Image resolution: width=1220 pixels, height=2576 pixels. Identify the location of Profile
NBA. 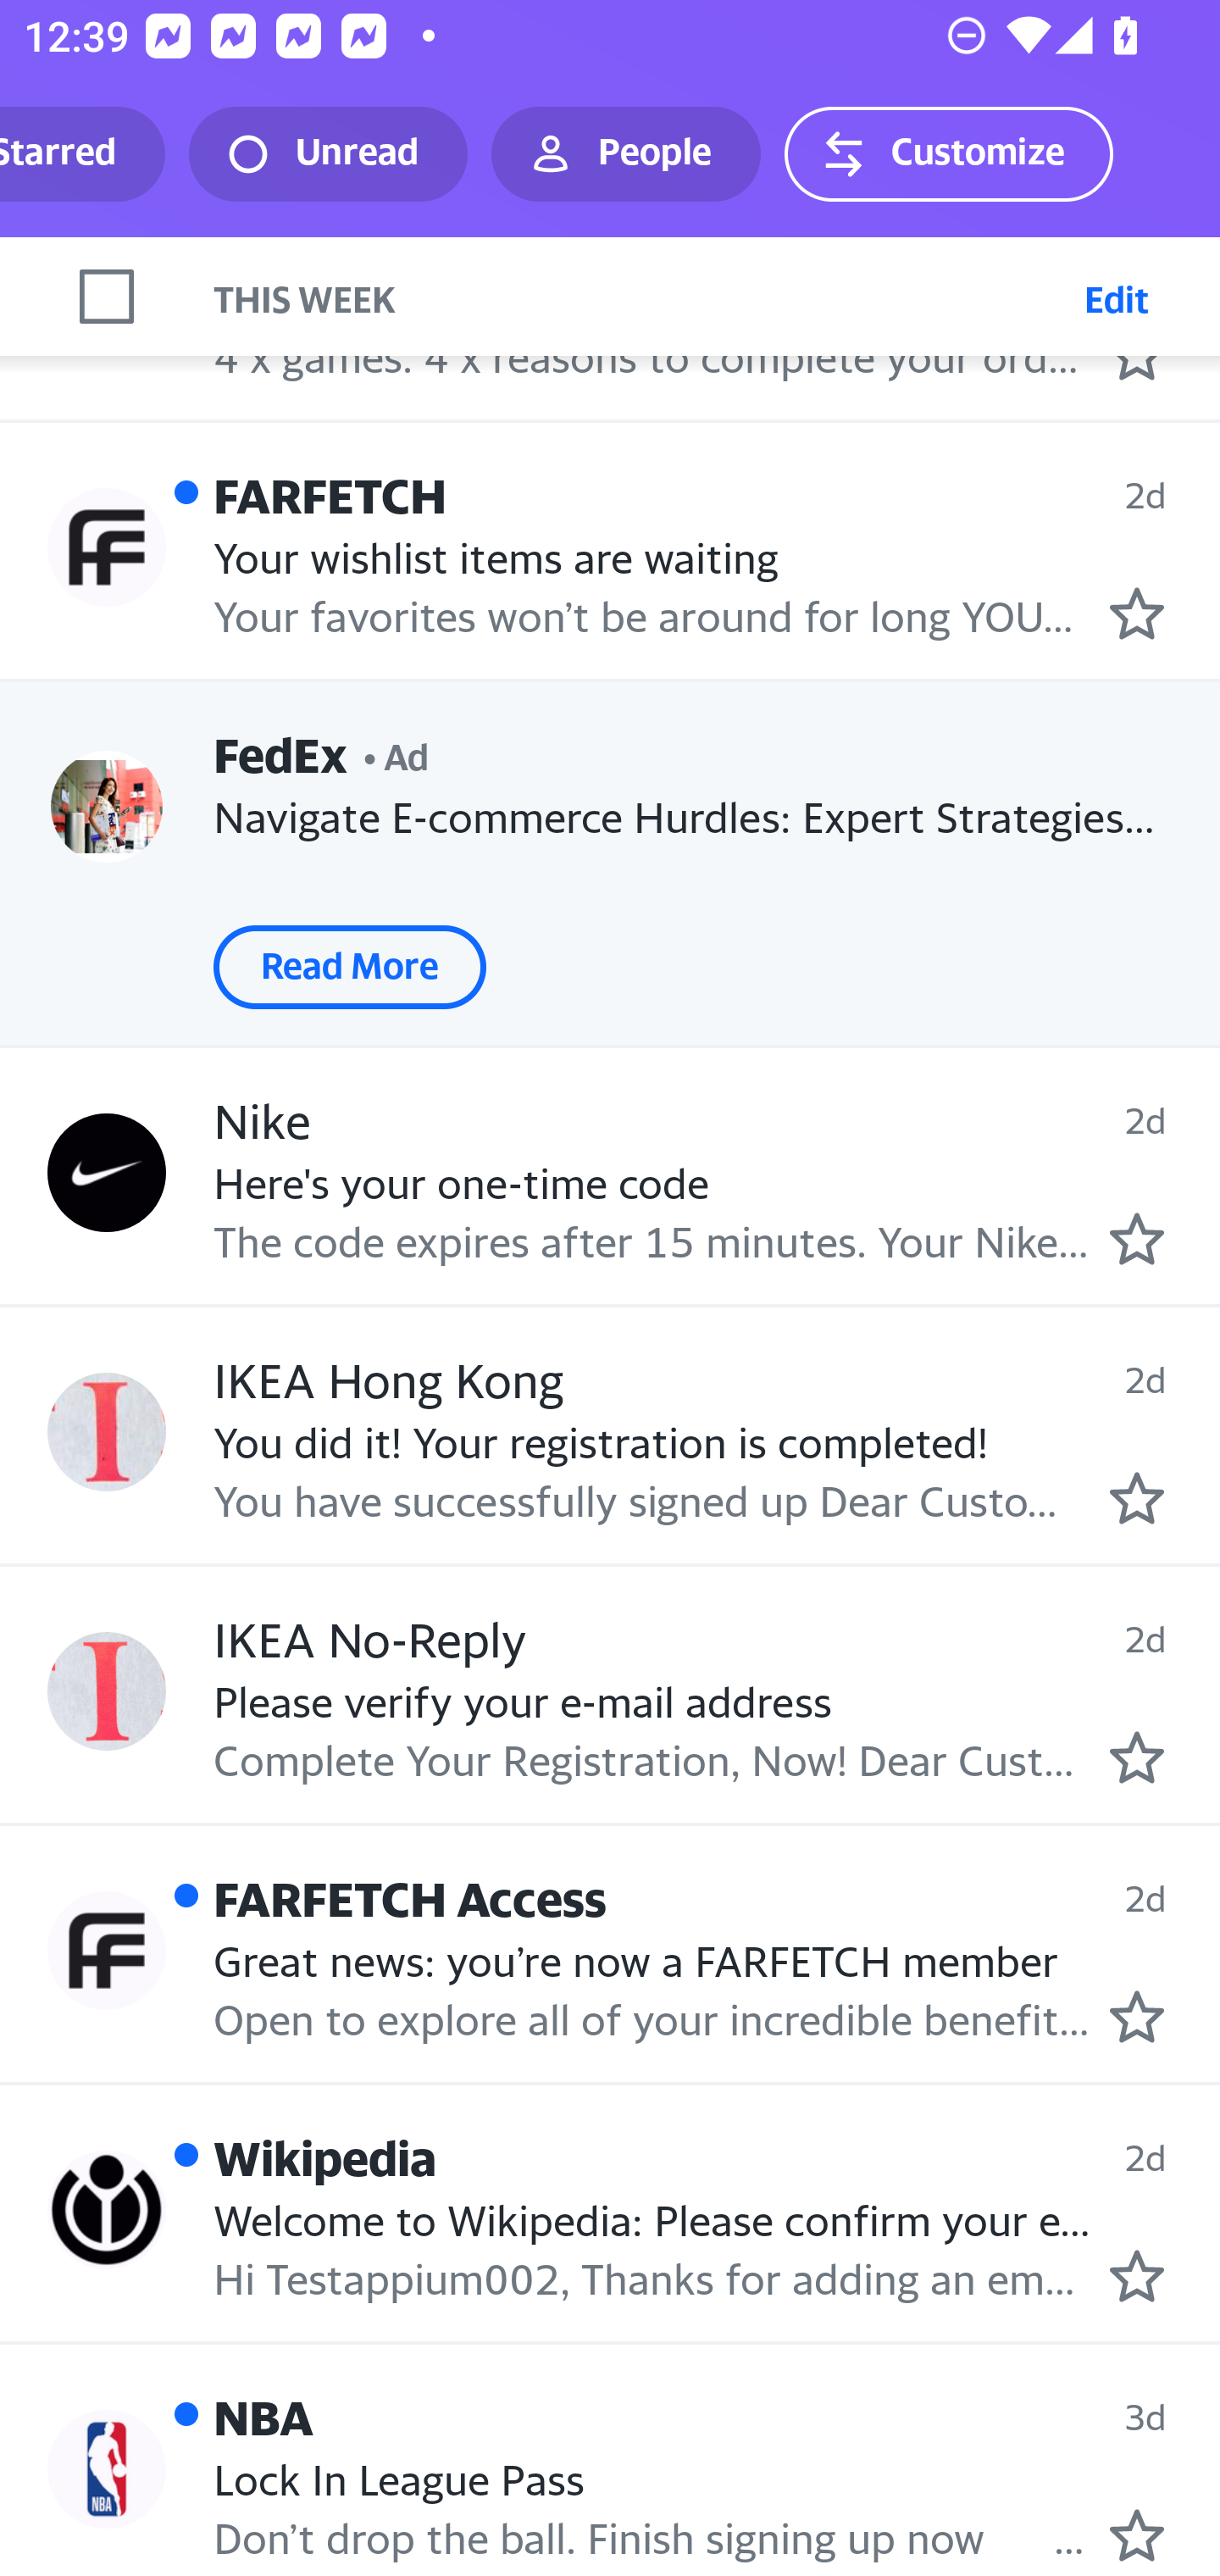
(107, 2470).